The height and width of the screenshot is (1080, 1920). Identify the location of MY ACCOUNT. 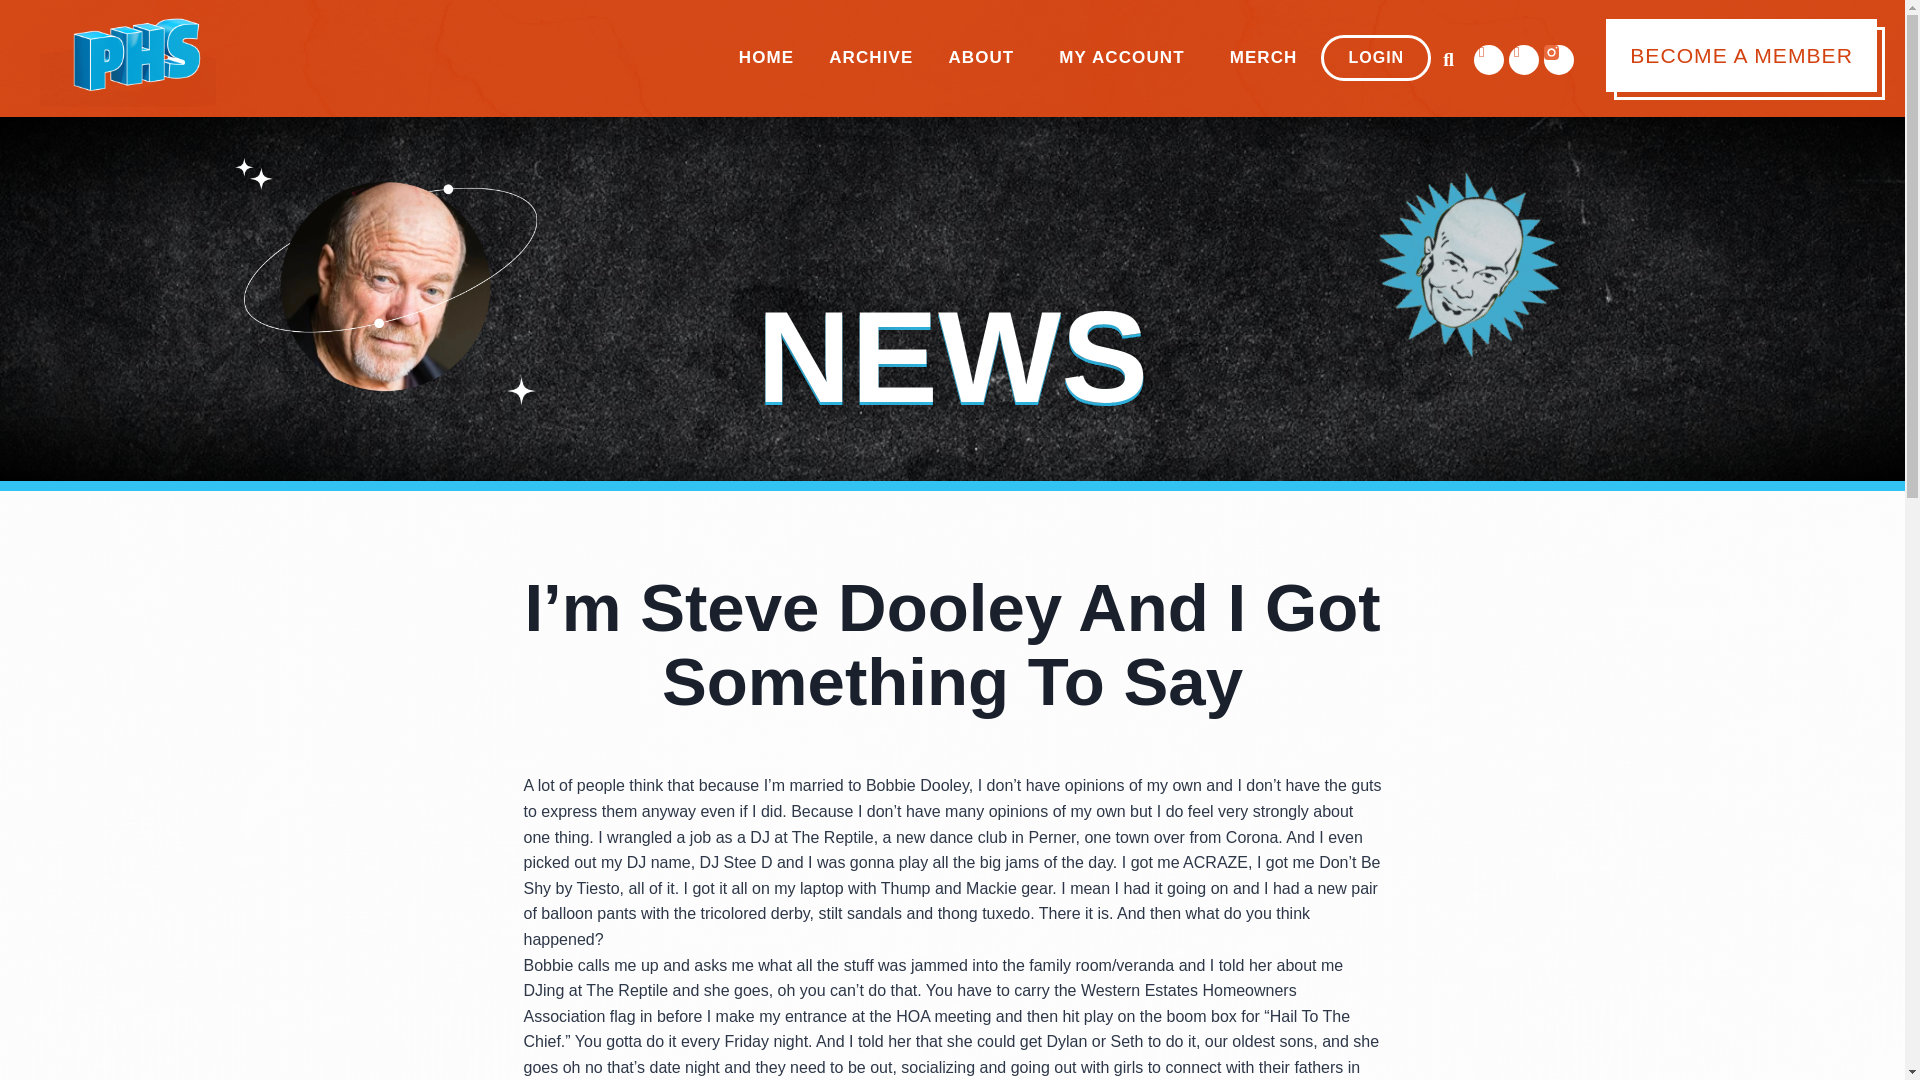
(1126, 58).